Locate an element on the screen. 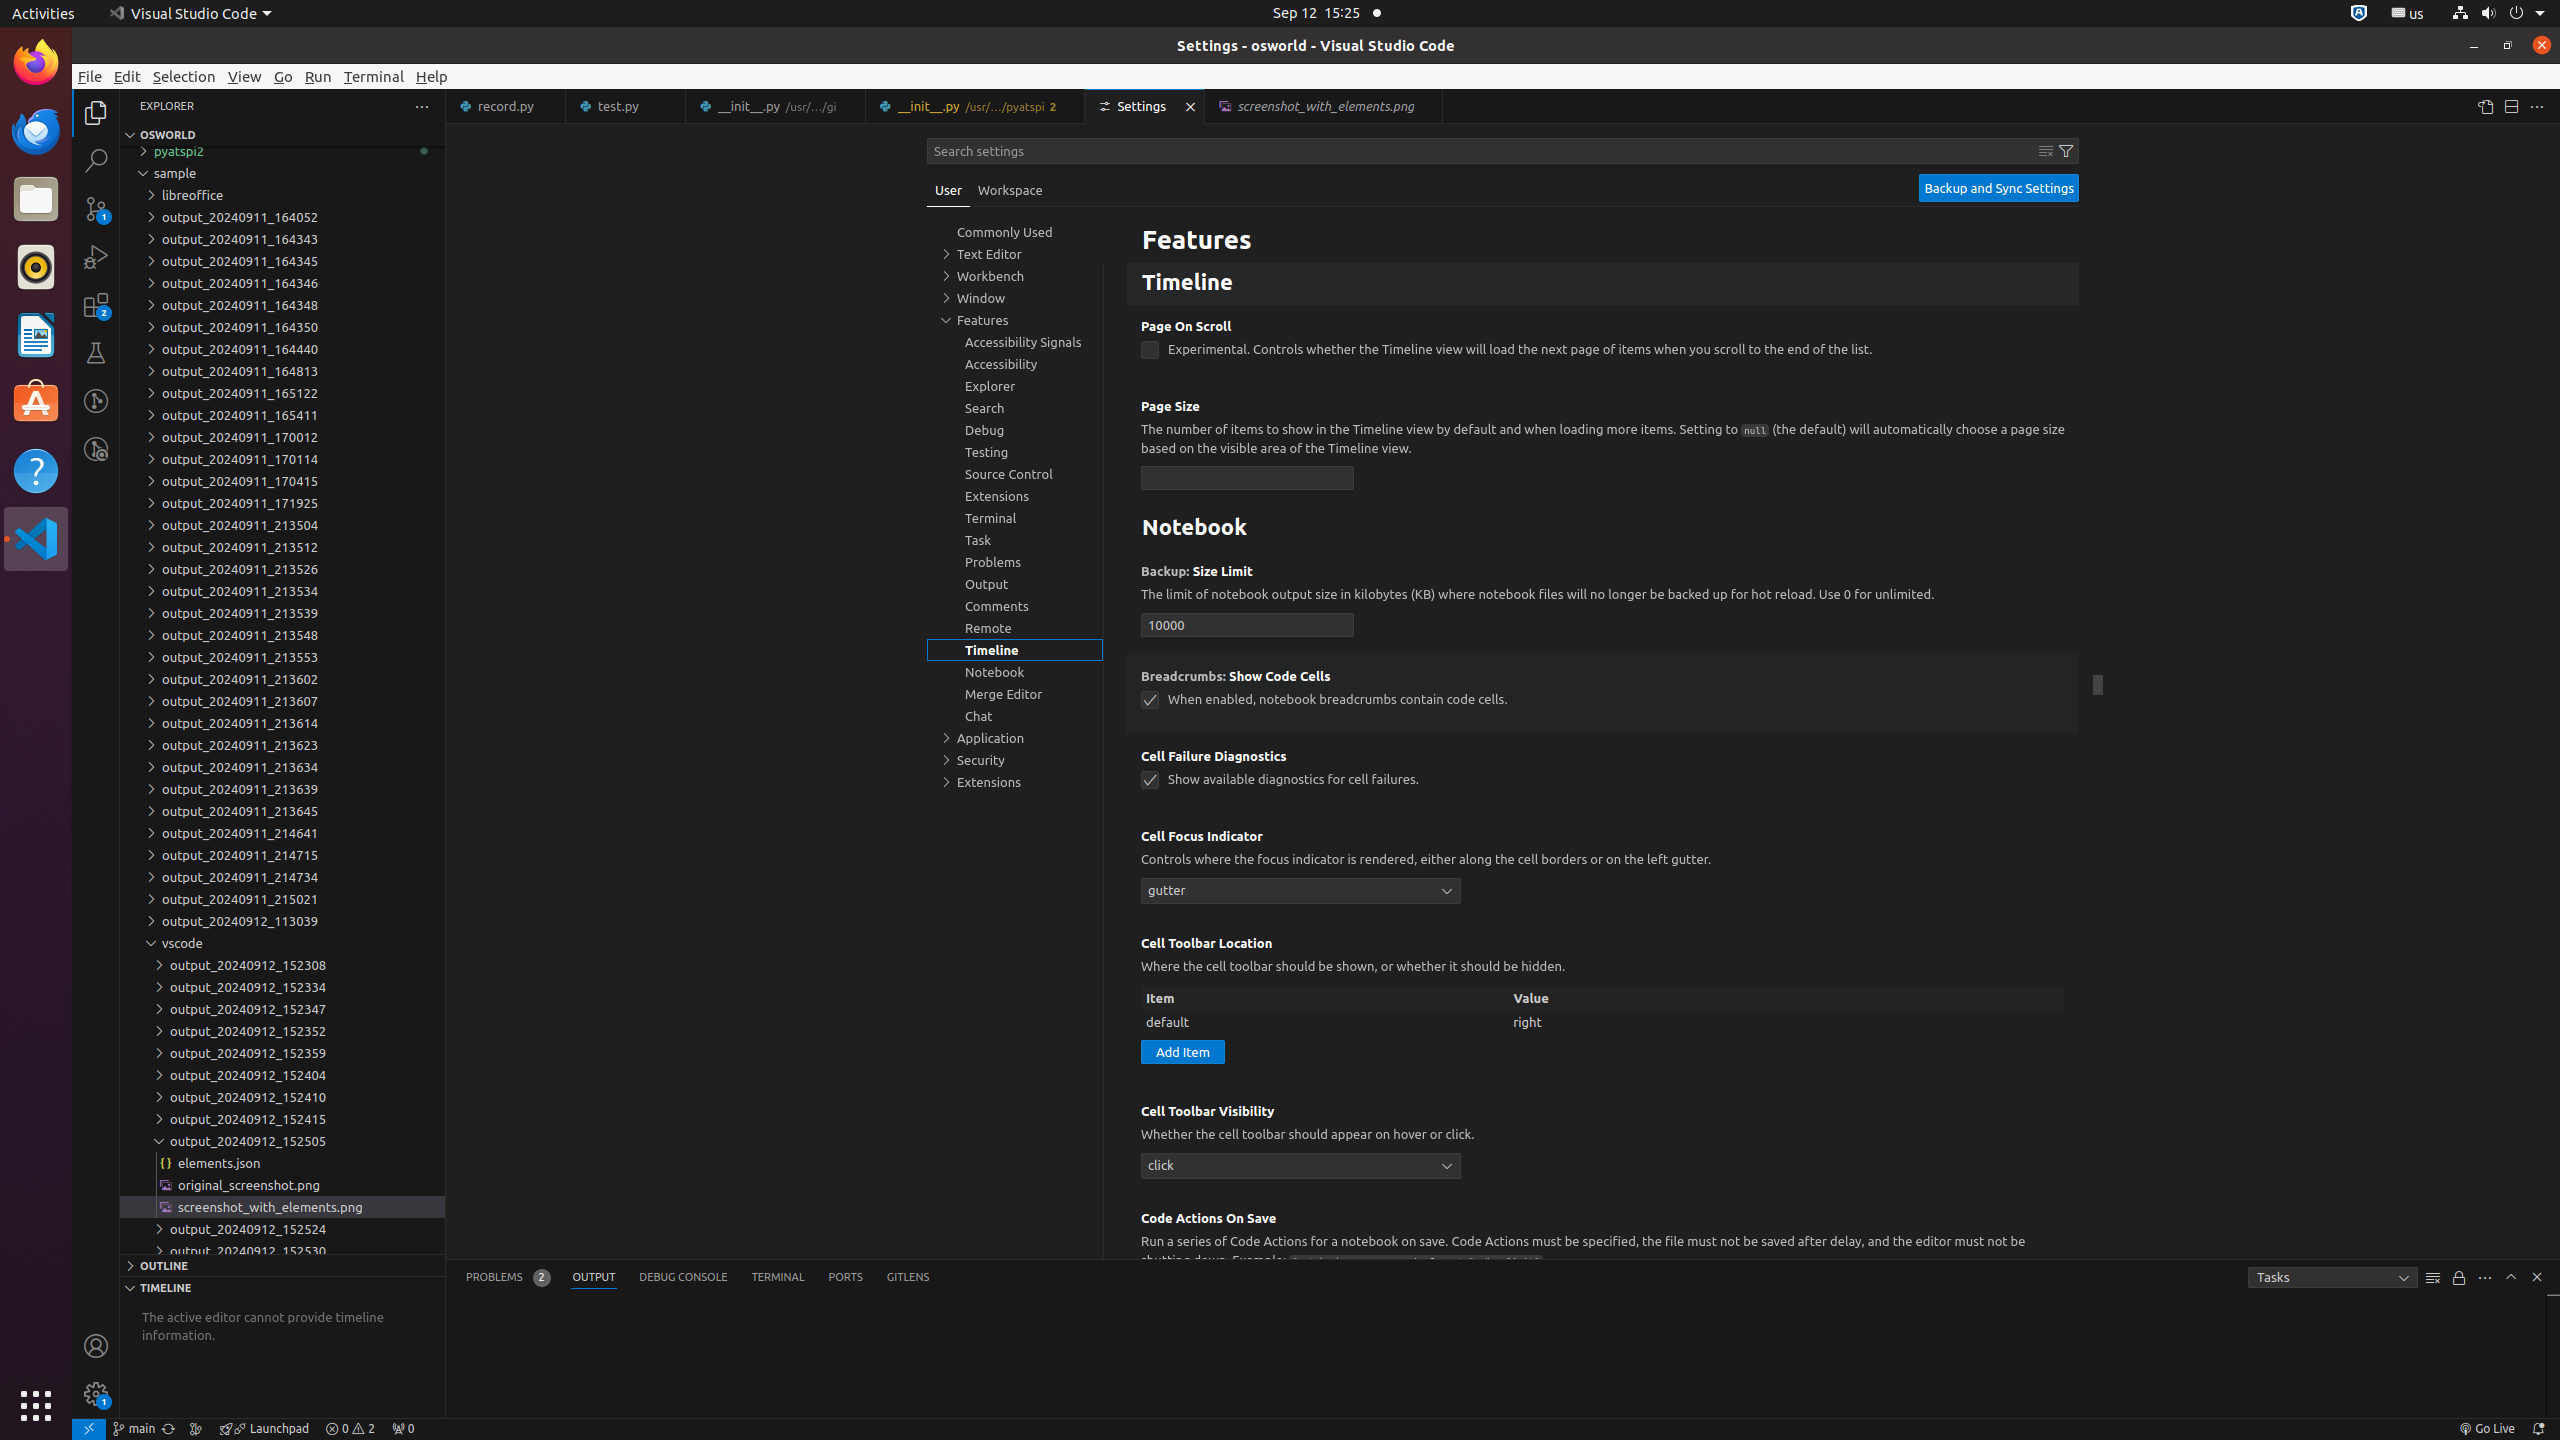   Page On Scroll. Experimental. Controls whether the Timeline view will load the next page of items when you scroll to the end of the list.  is located at coordinates (1603, 345).